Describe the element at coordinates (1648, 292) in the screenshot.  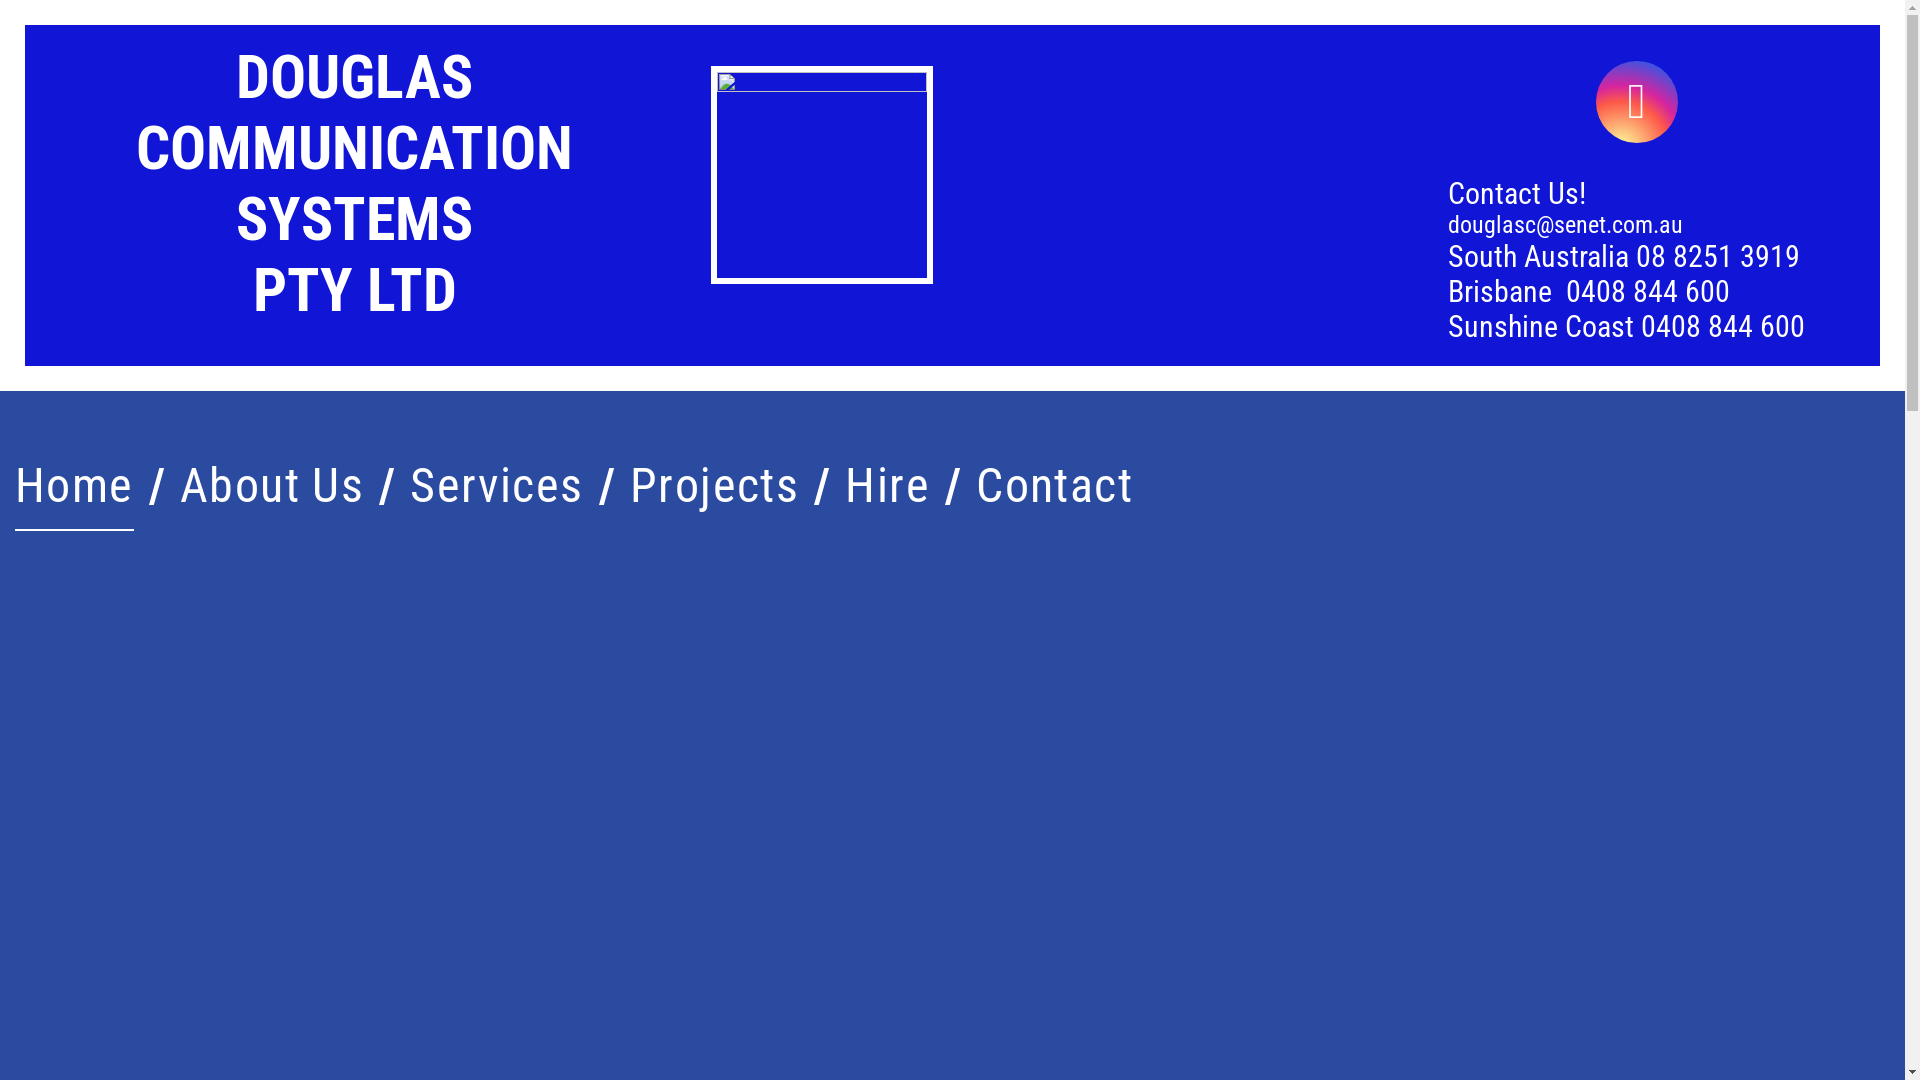
I see `0408 844 600` at that location.